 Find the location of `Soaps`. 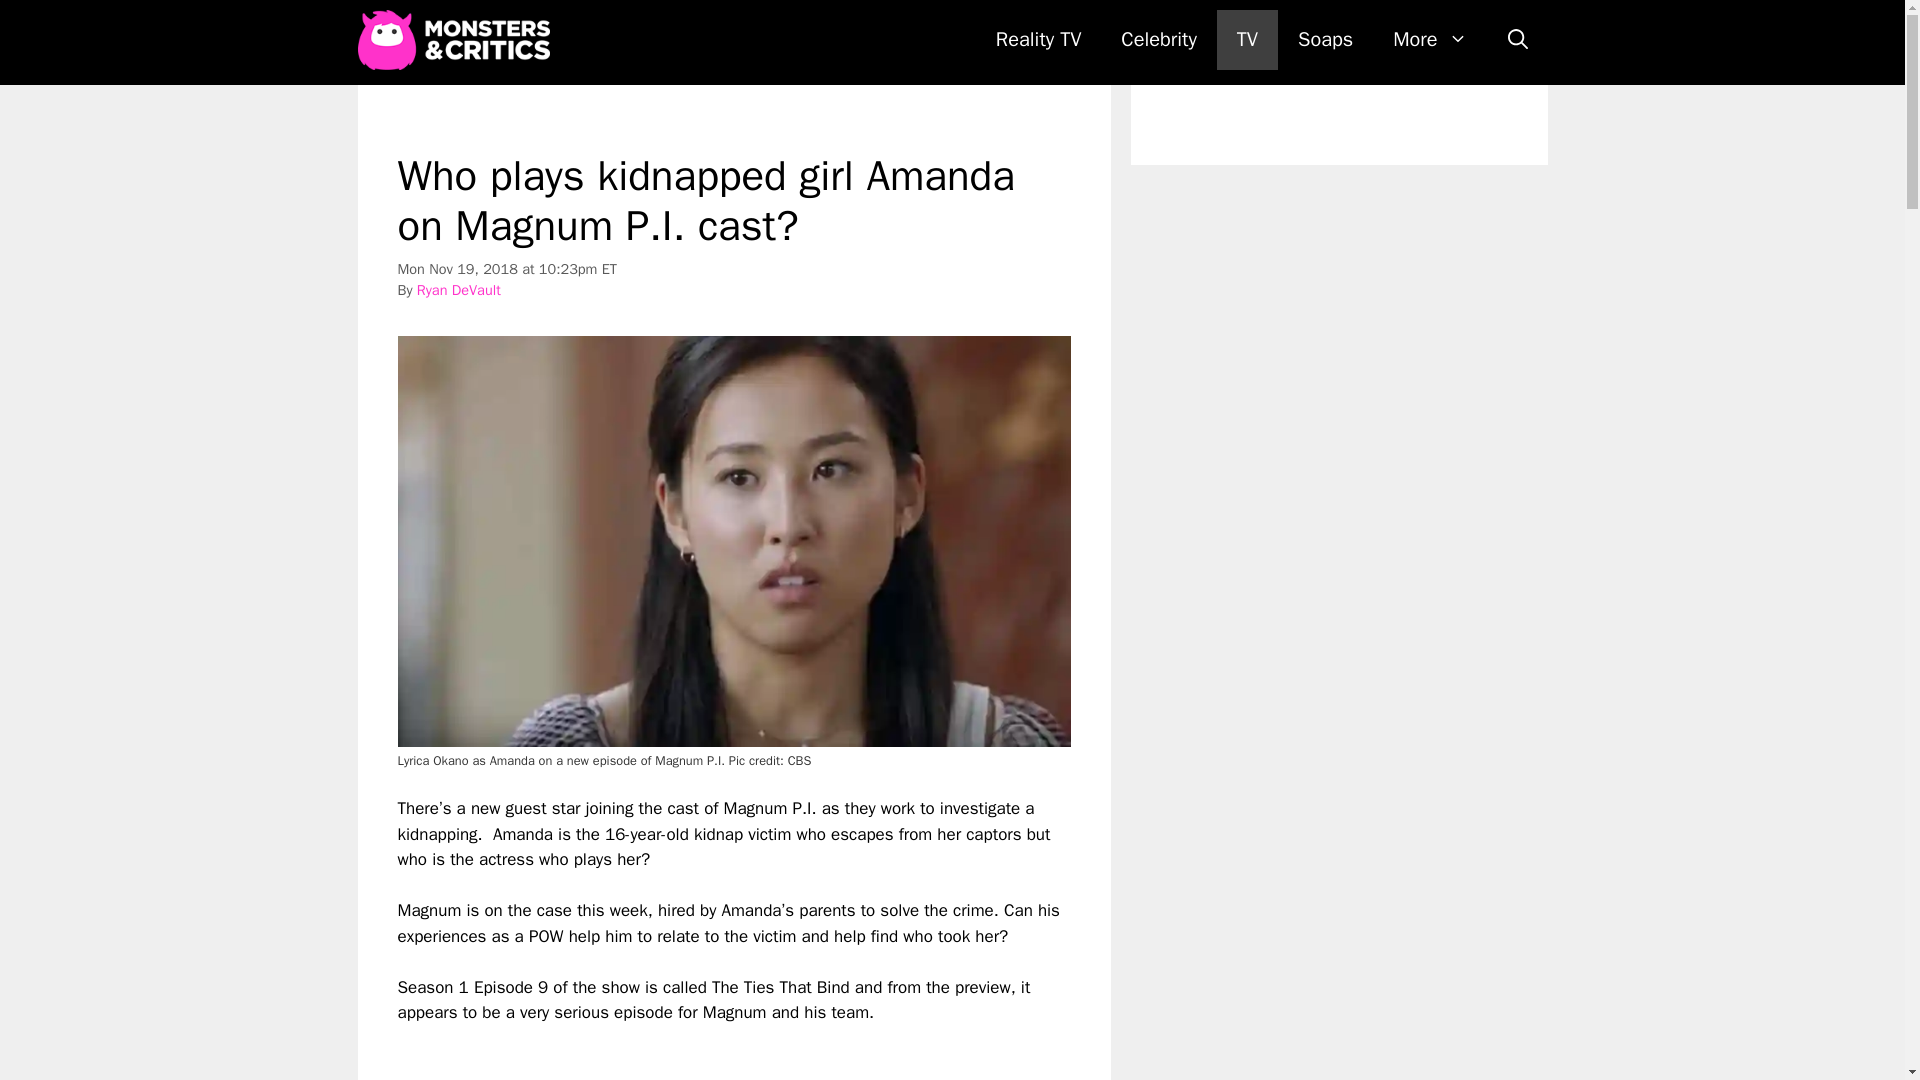

Soaps is located at coordinates (1325, 40).